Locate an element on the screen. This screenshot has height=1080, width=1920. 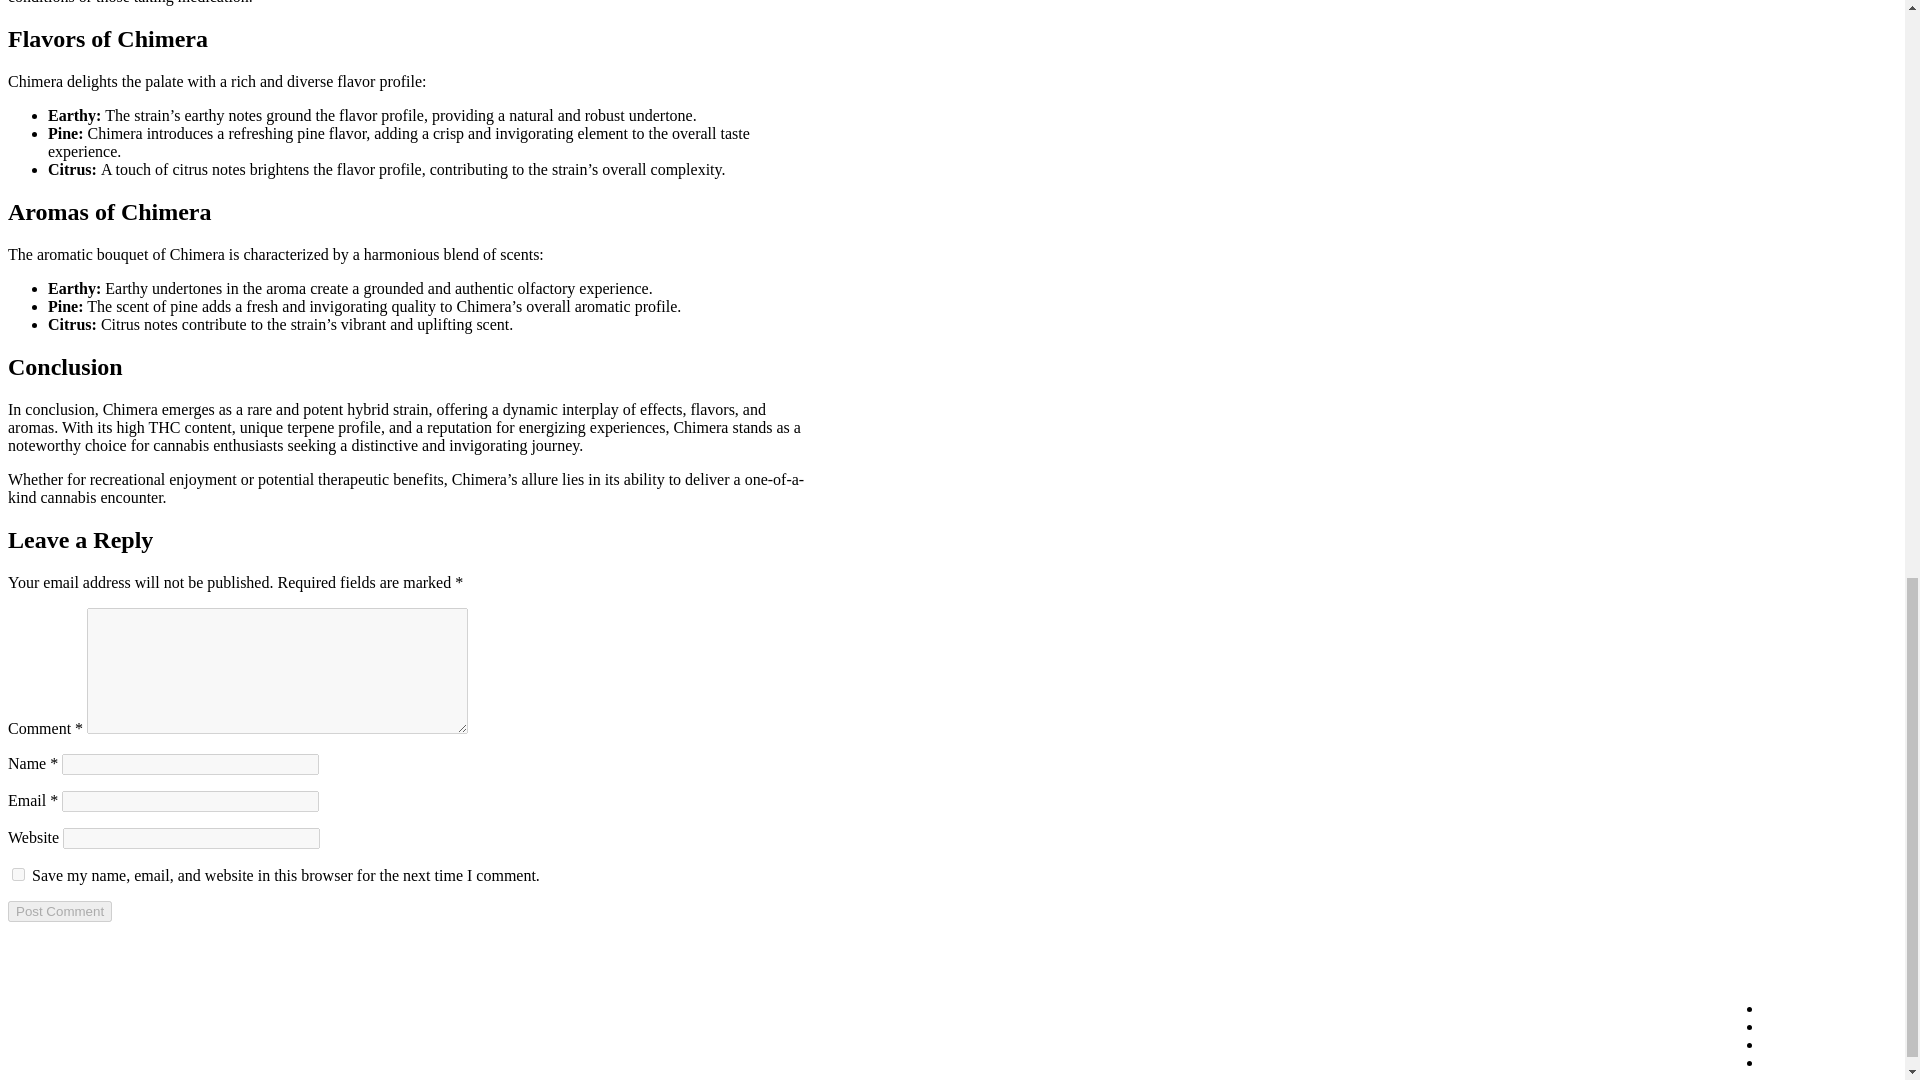
FAQs is located at coordinates (1807, 1044).